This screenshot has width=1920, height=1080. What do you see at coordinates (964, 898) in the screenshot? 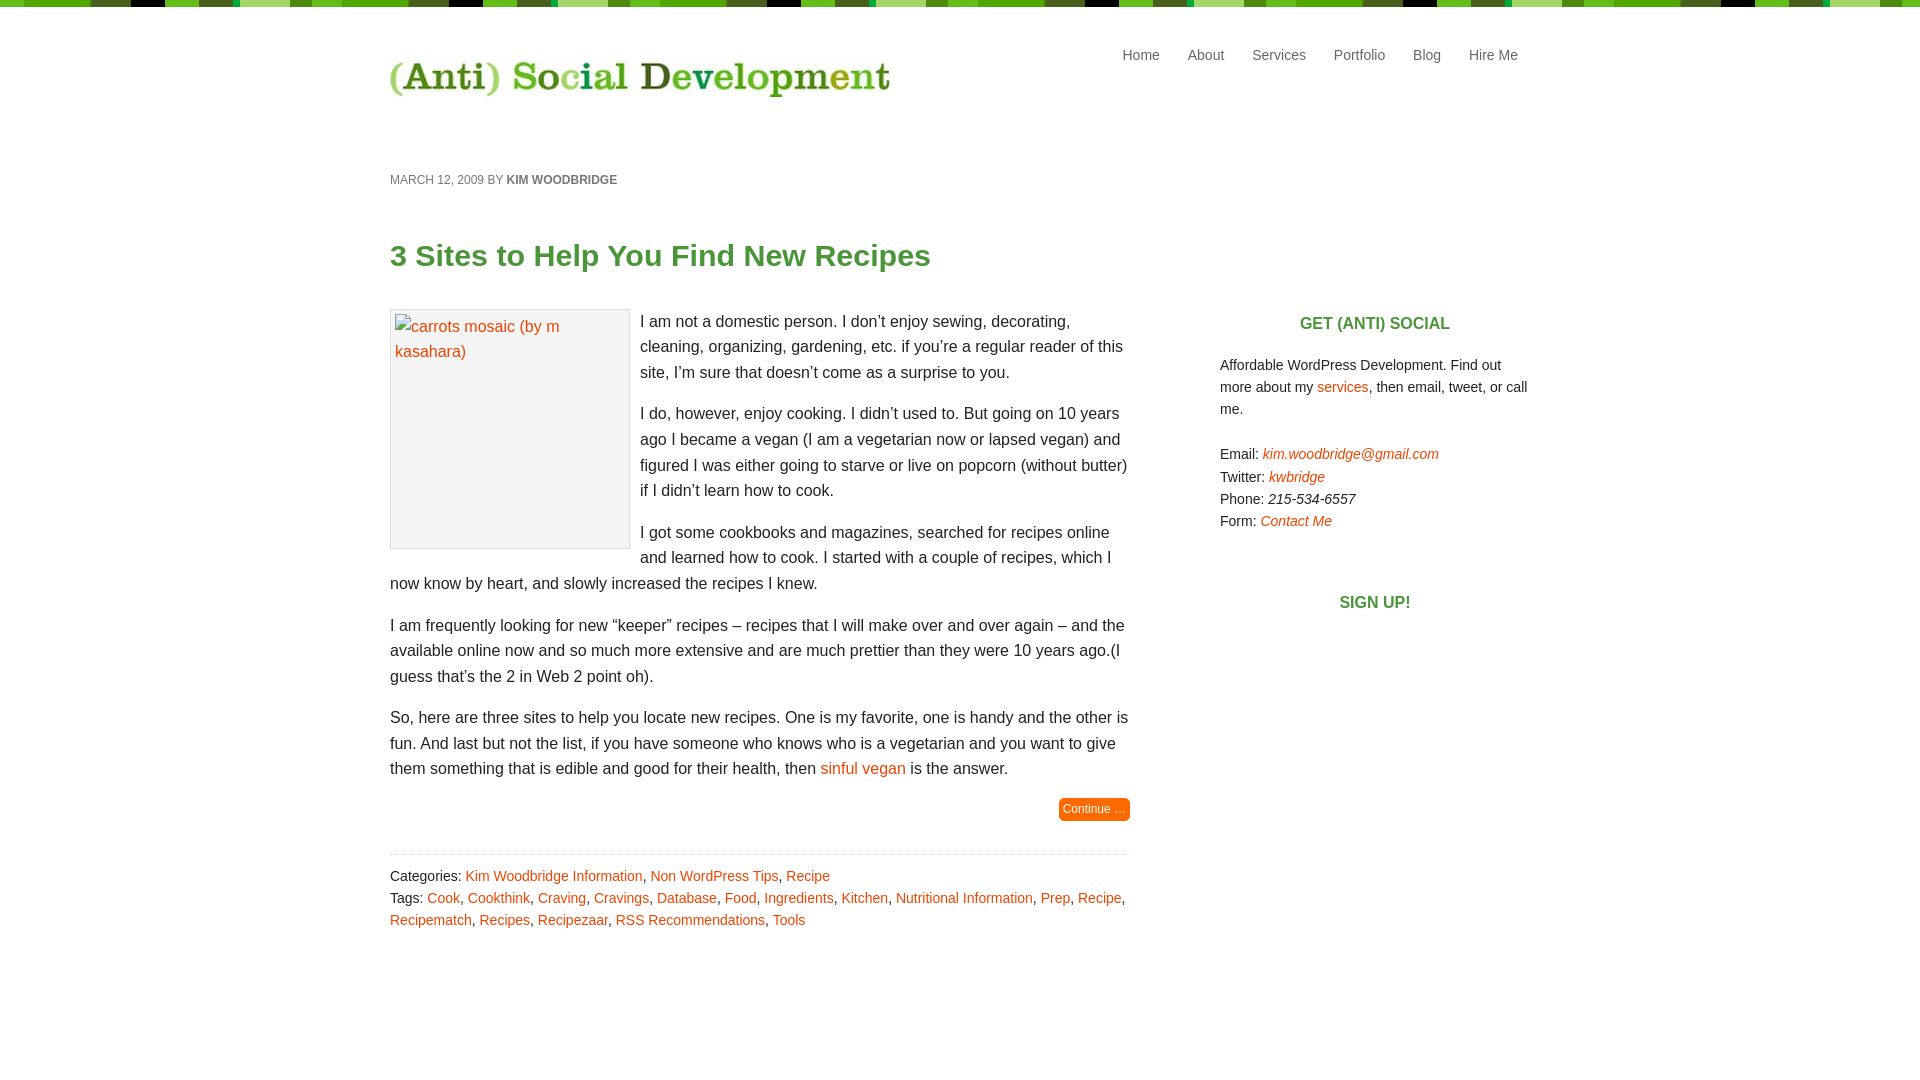
I see `Nutritional Information` at bounding box center [964, 898].